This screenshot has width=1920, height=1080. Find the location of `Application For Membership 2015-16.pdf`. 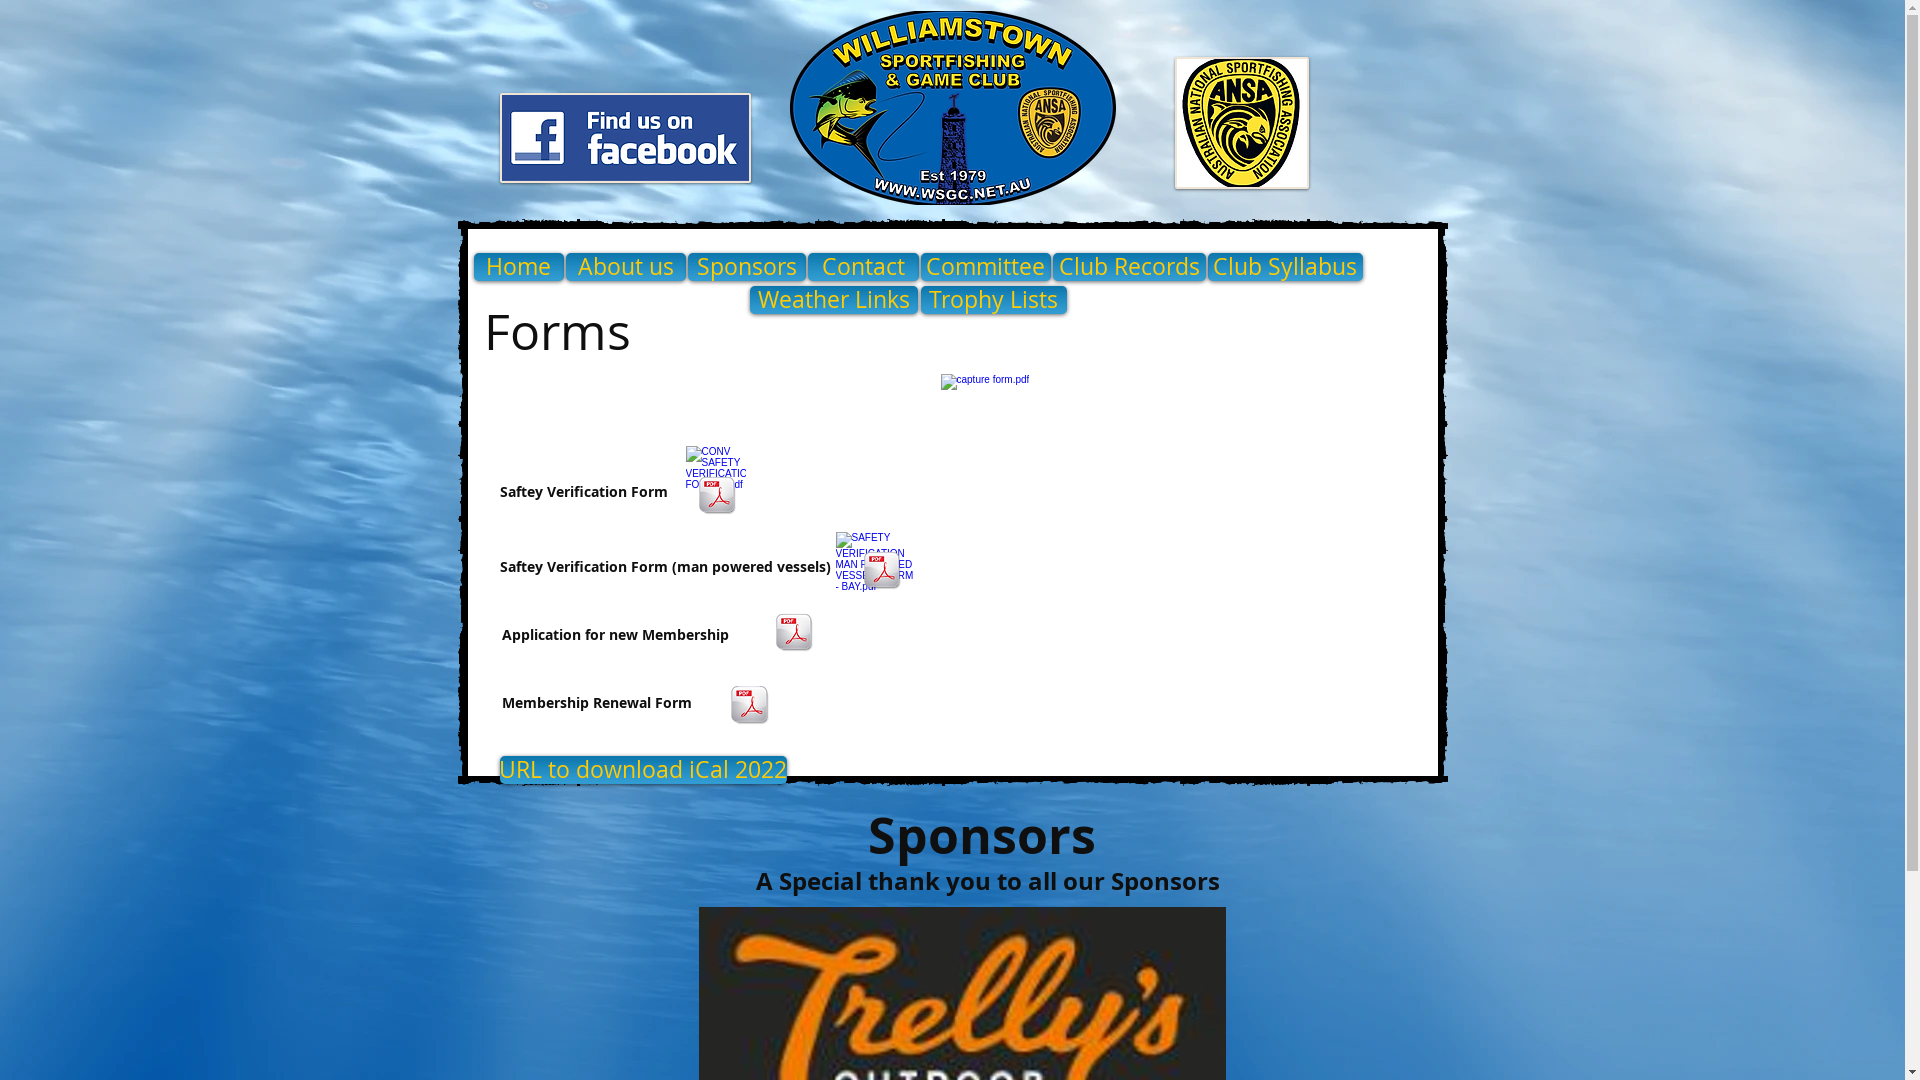

Application For Membership 2015-16.pdf is located at coordinates (794, 634).